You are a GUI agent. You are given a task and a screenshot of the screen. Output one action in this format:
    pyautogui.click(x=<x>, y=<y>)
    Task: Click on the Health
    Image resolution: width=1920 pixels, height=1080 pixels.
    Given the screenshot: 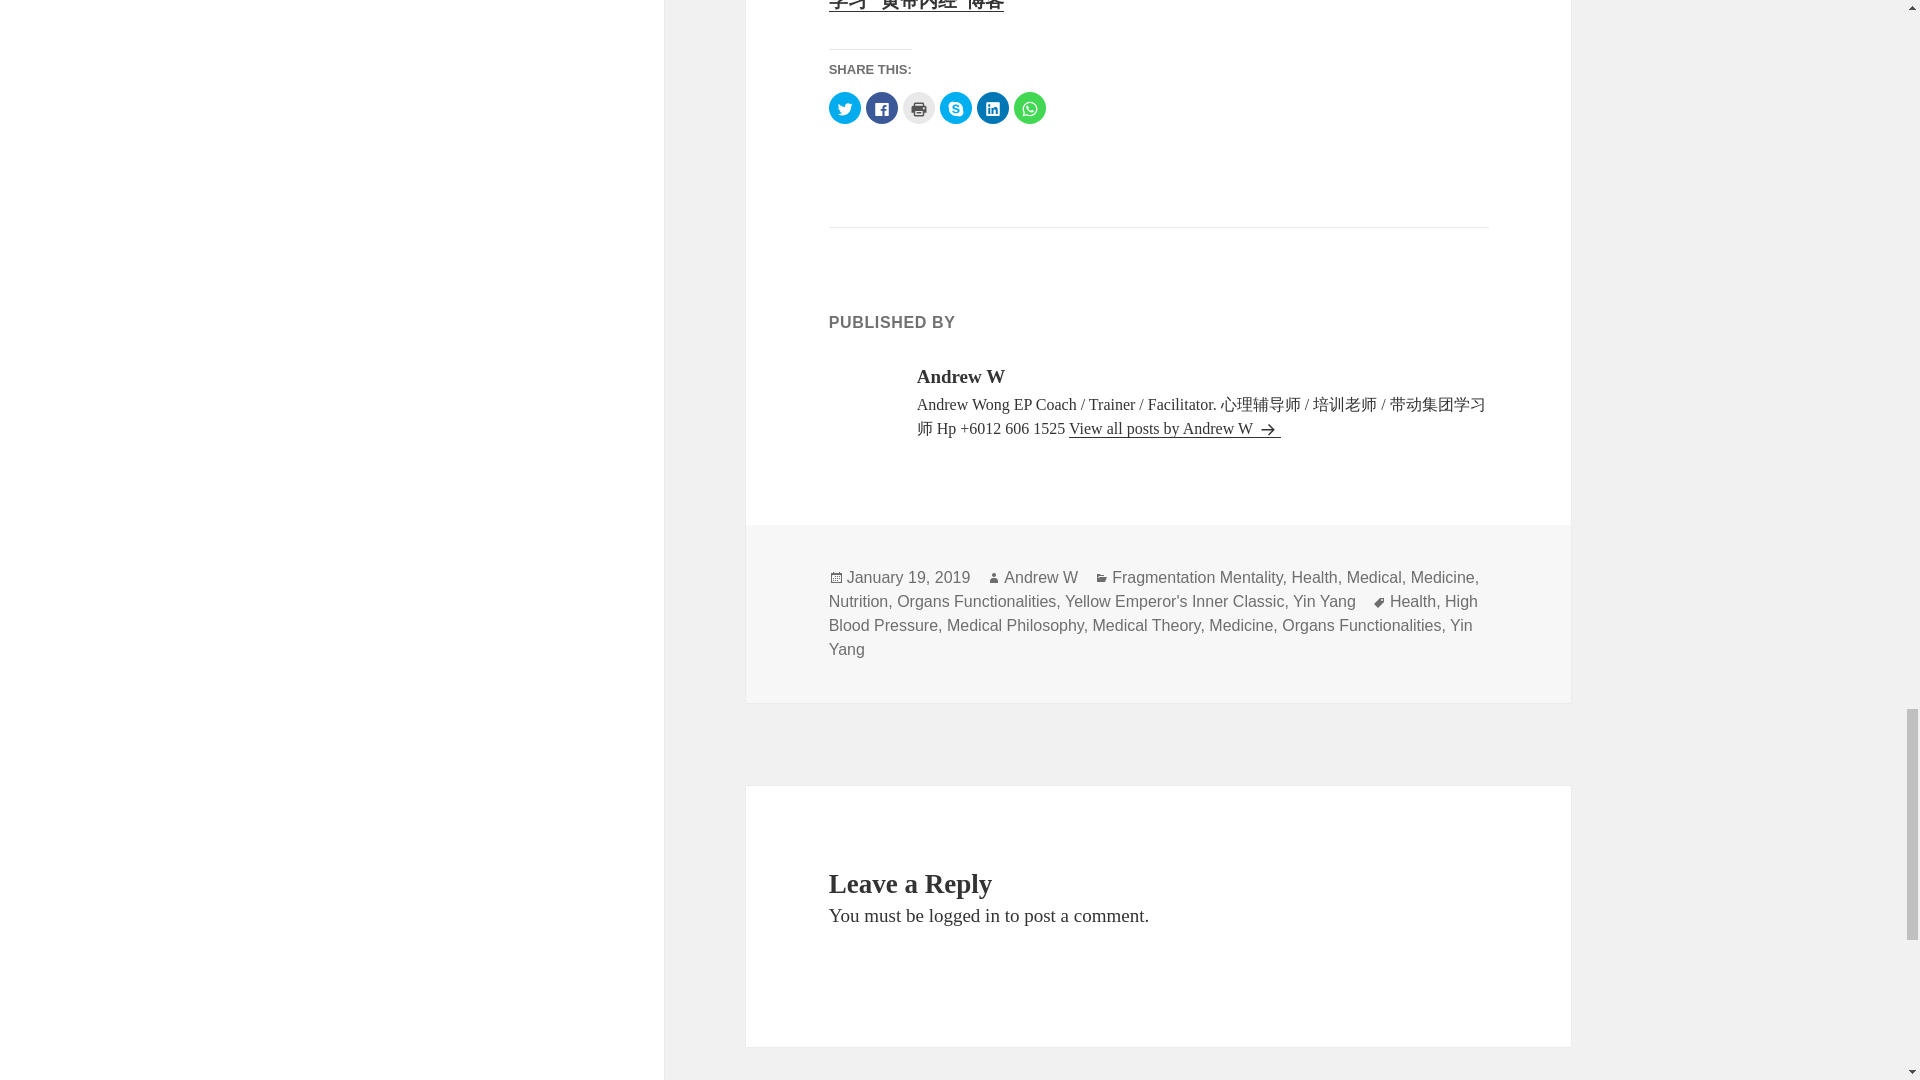 What is the action you would take?
    pyautogui.click(x=1313, y=578)
    